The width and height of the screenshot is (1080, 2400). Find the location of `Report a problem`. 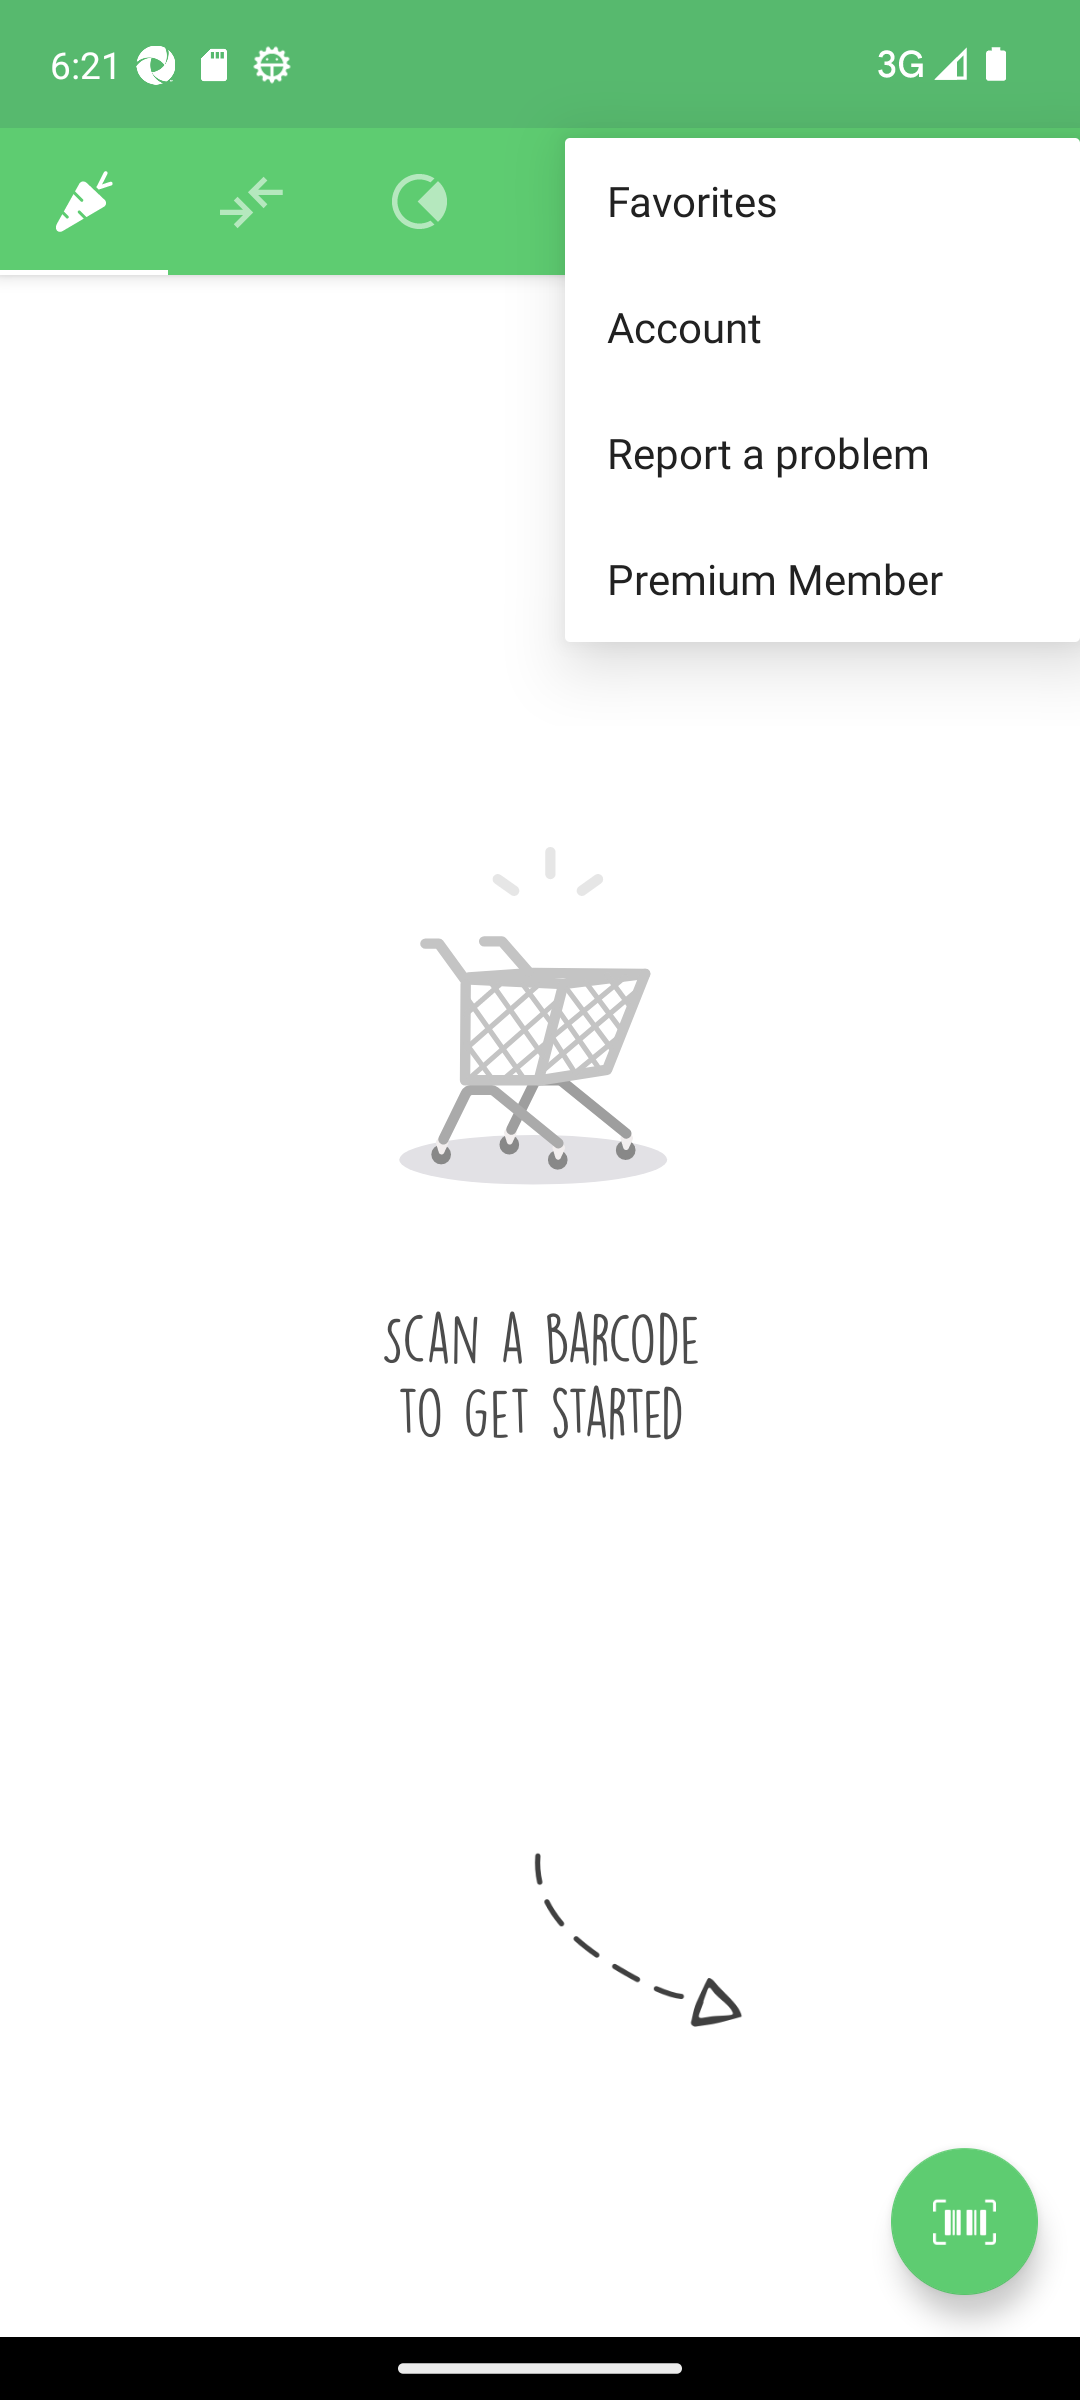

Report a problem is located at coordinates (822, 452).